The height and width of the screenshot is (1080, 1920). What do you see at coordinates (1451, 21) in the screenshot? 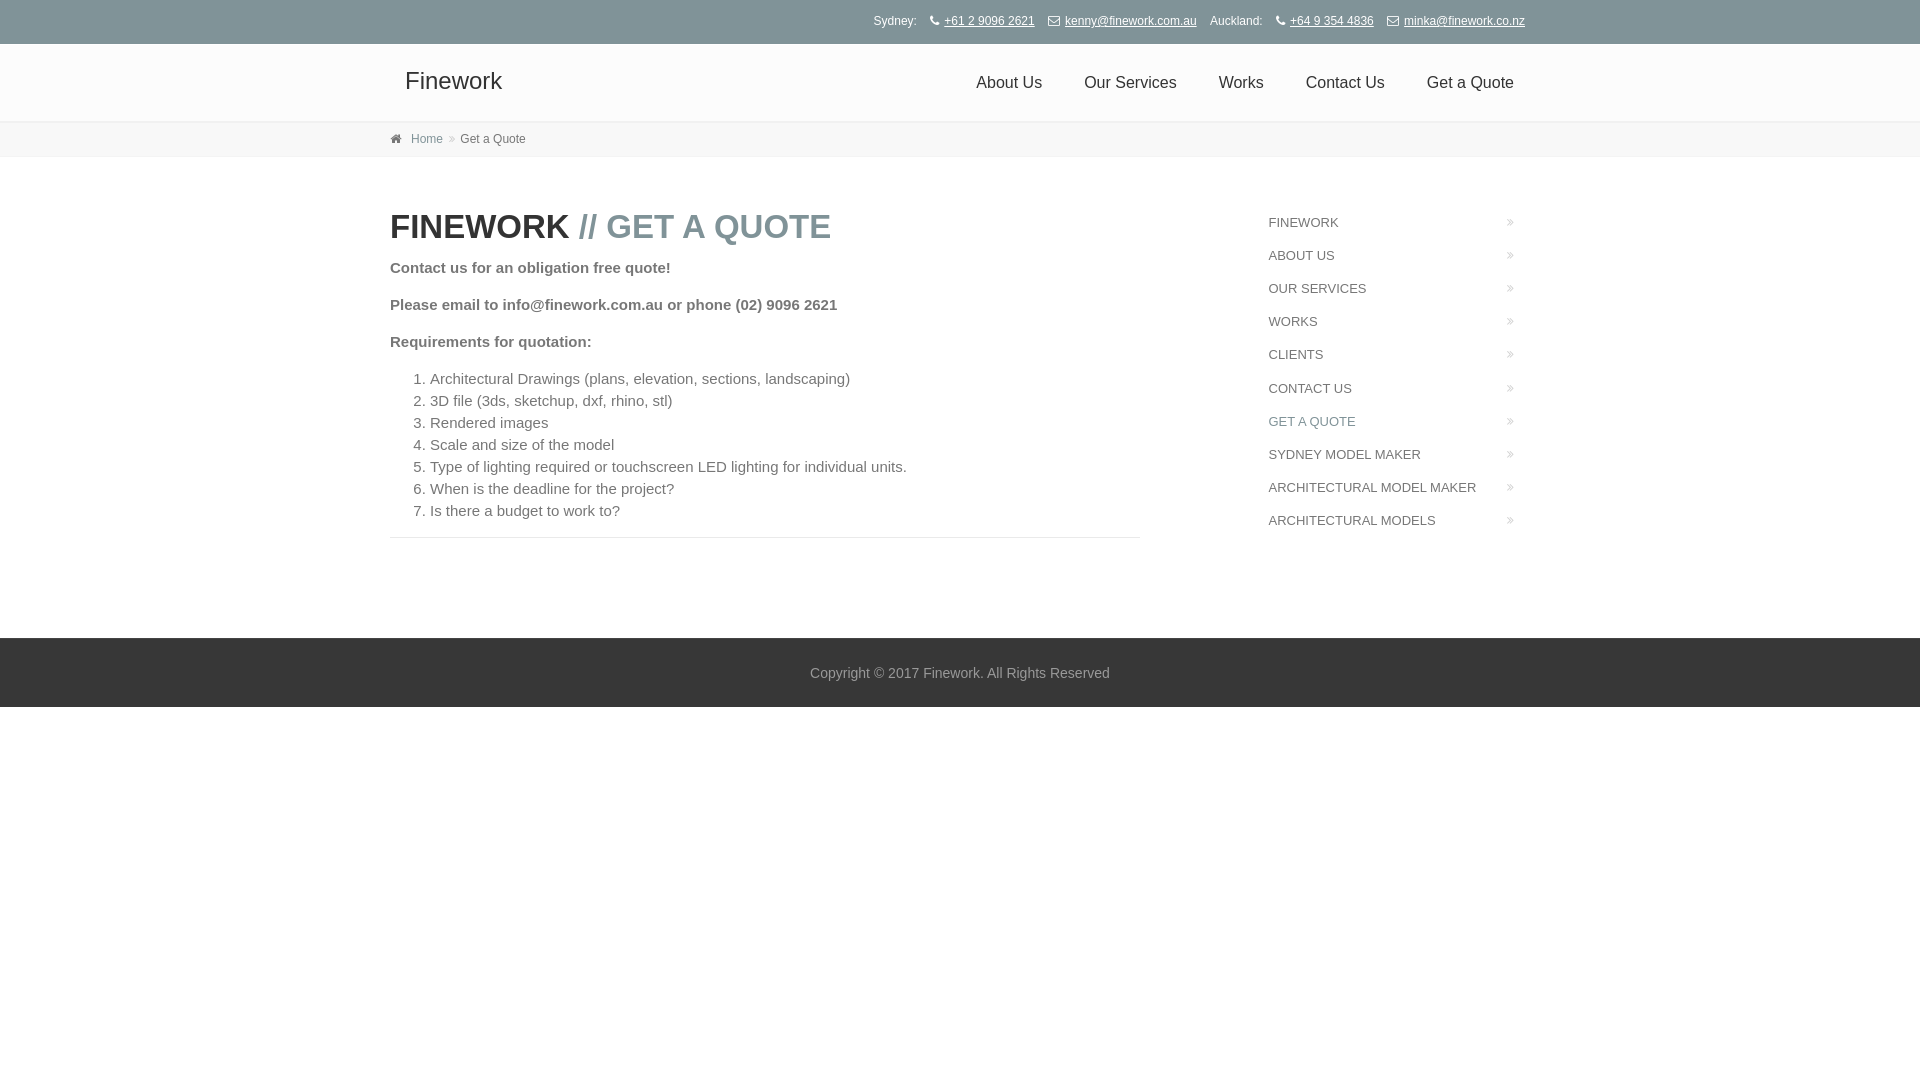
I see `minka@finework.co.nz` at bounding box center [1451, 21].